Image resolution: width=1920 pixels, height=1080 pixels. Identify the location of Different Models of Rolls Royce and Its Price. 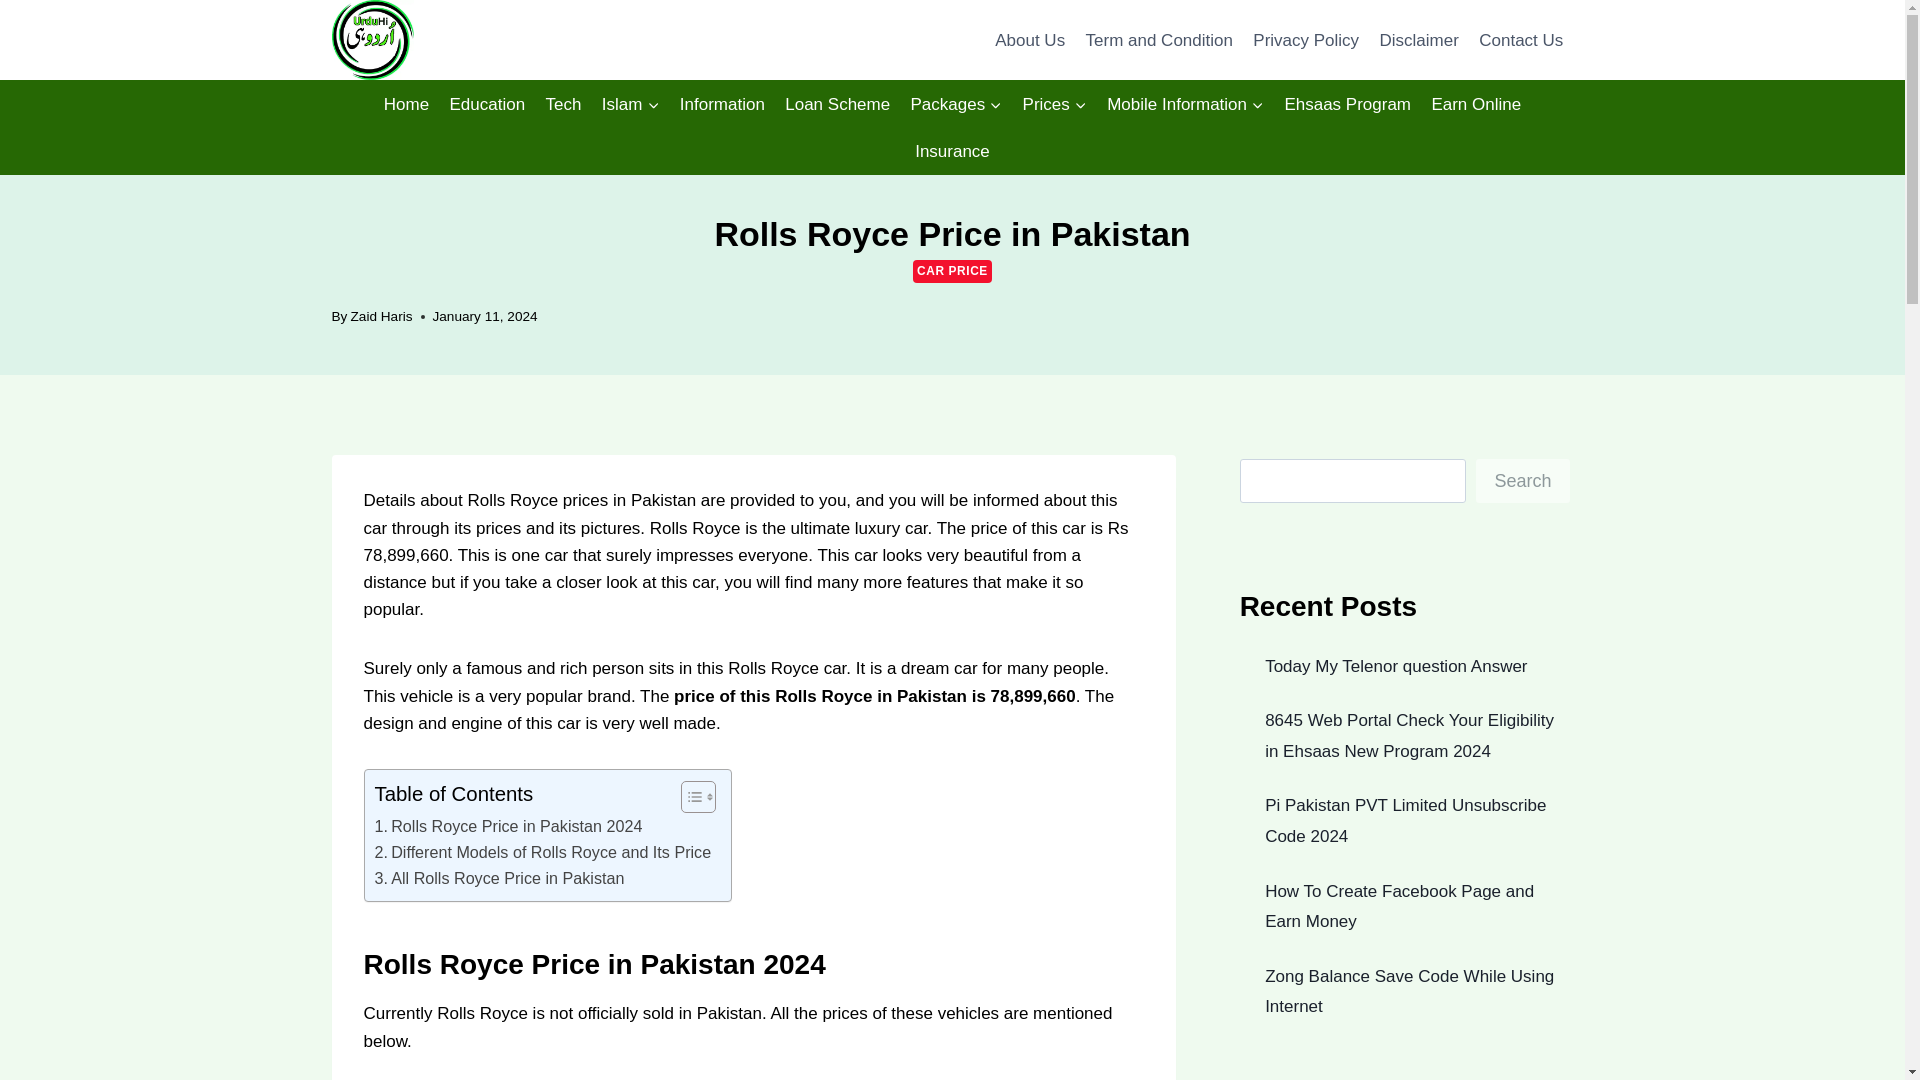
(542, 853).